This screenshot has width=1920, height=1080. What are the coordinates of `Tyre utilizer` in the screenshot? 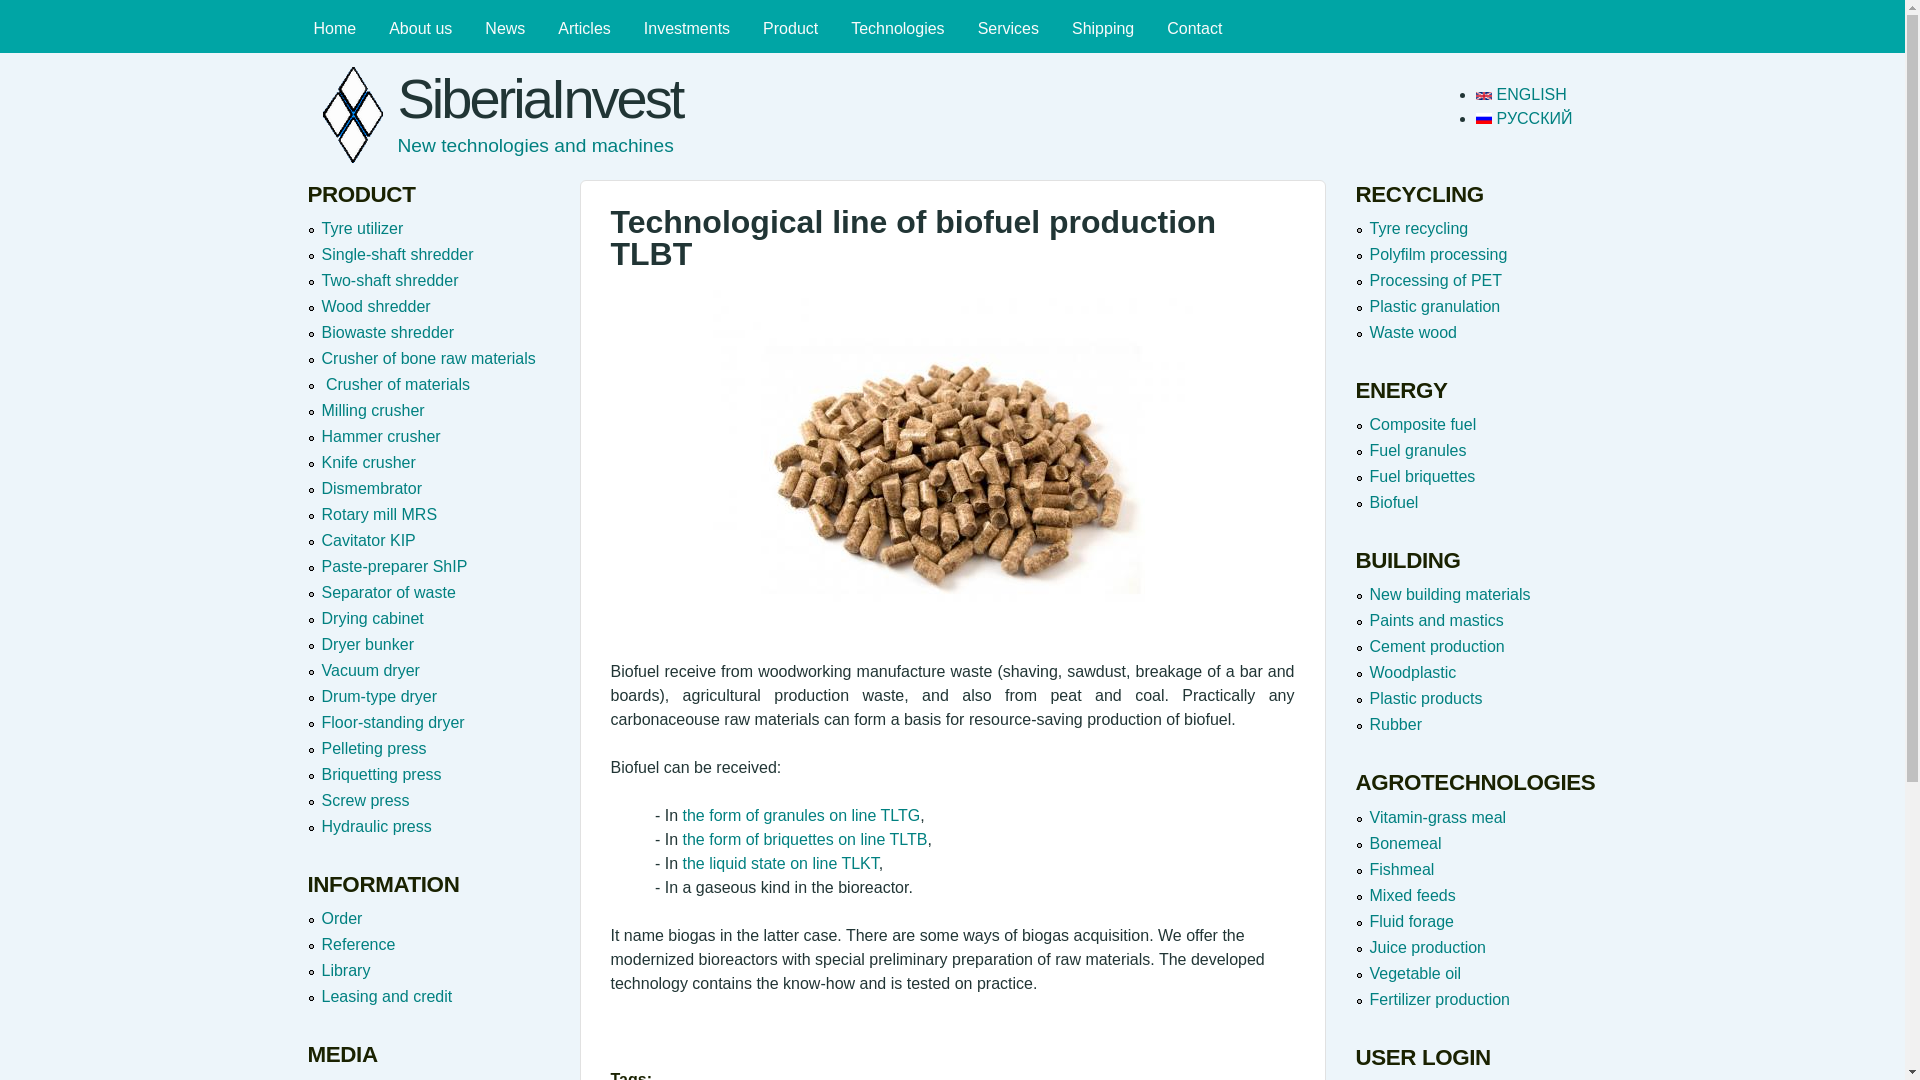 It's located at (362, 228).